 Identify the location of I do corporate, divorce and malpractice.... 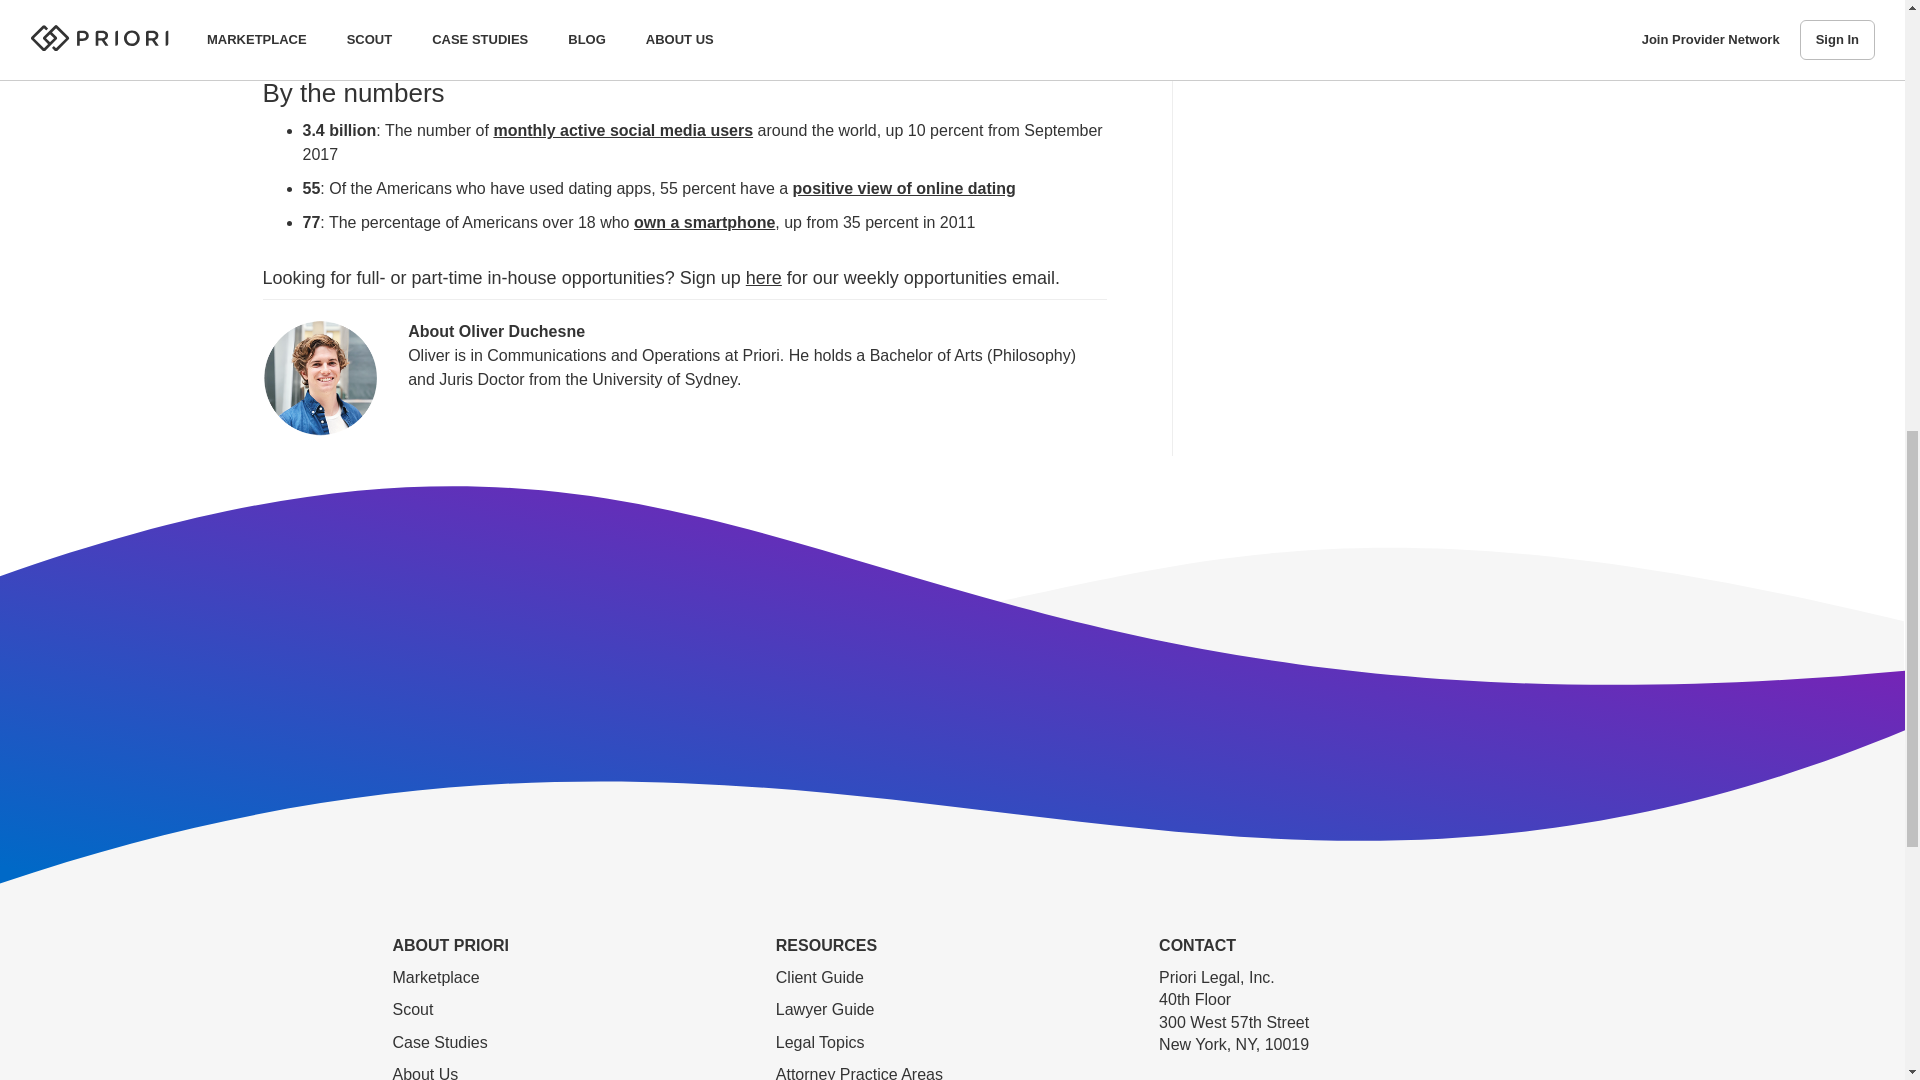
(458, 12).